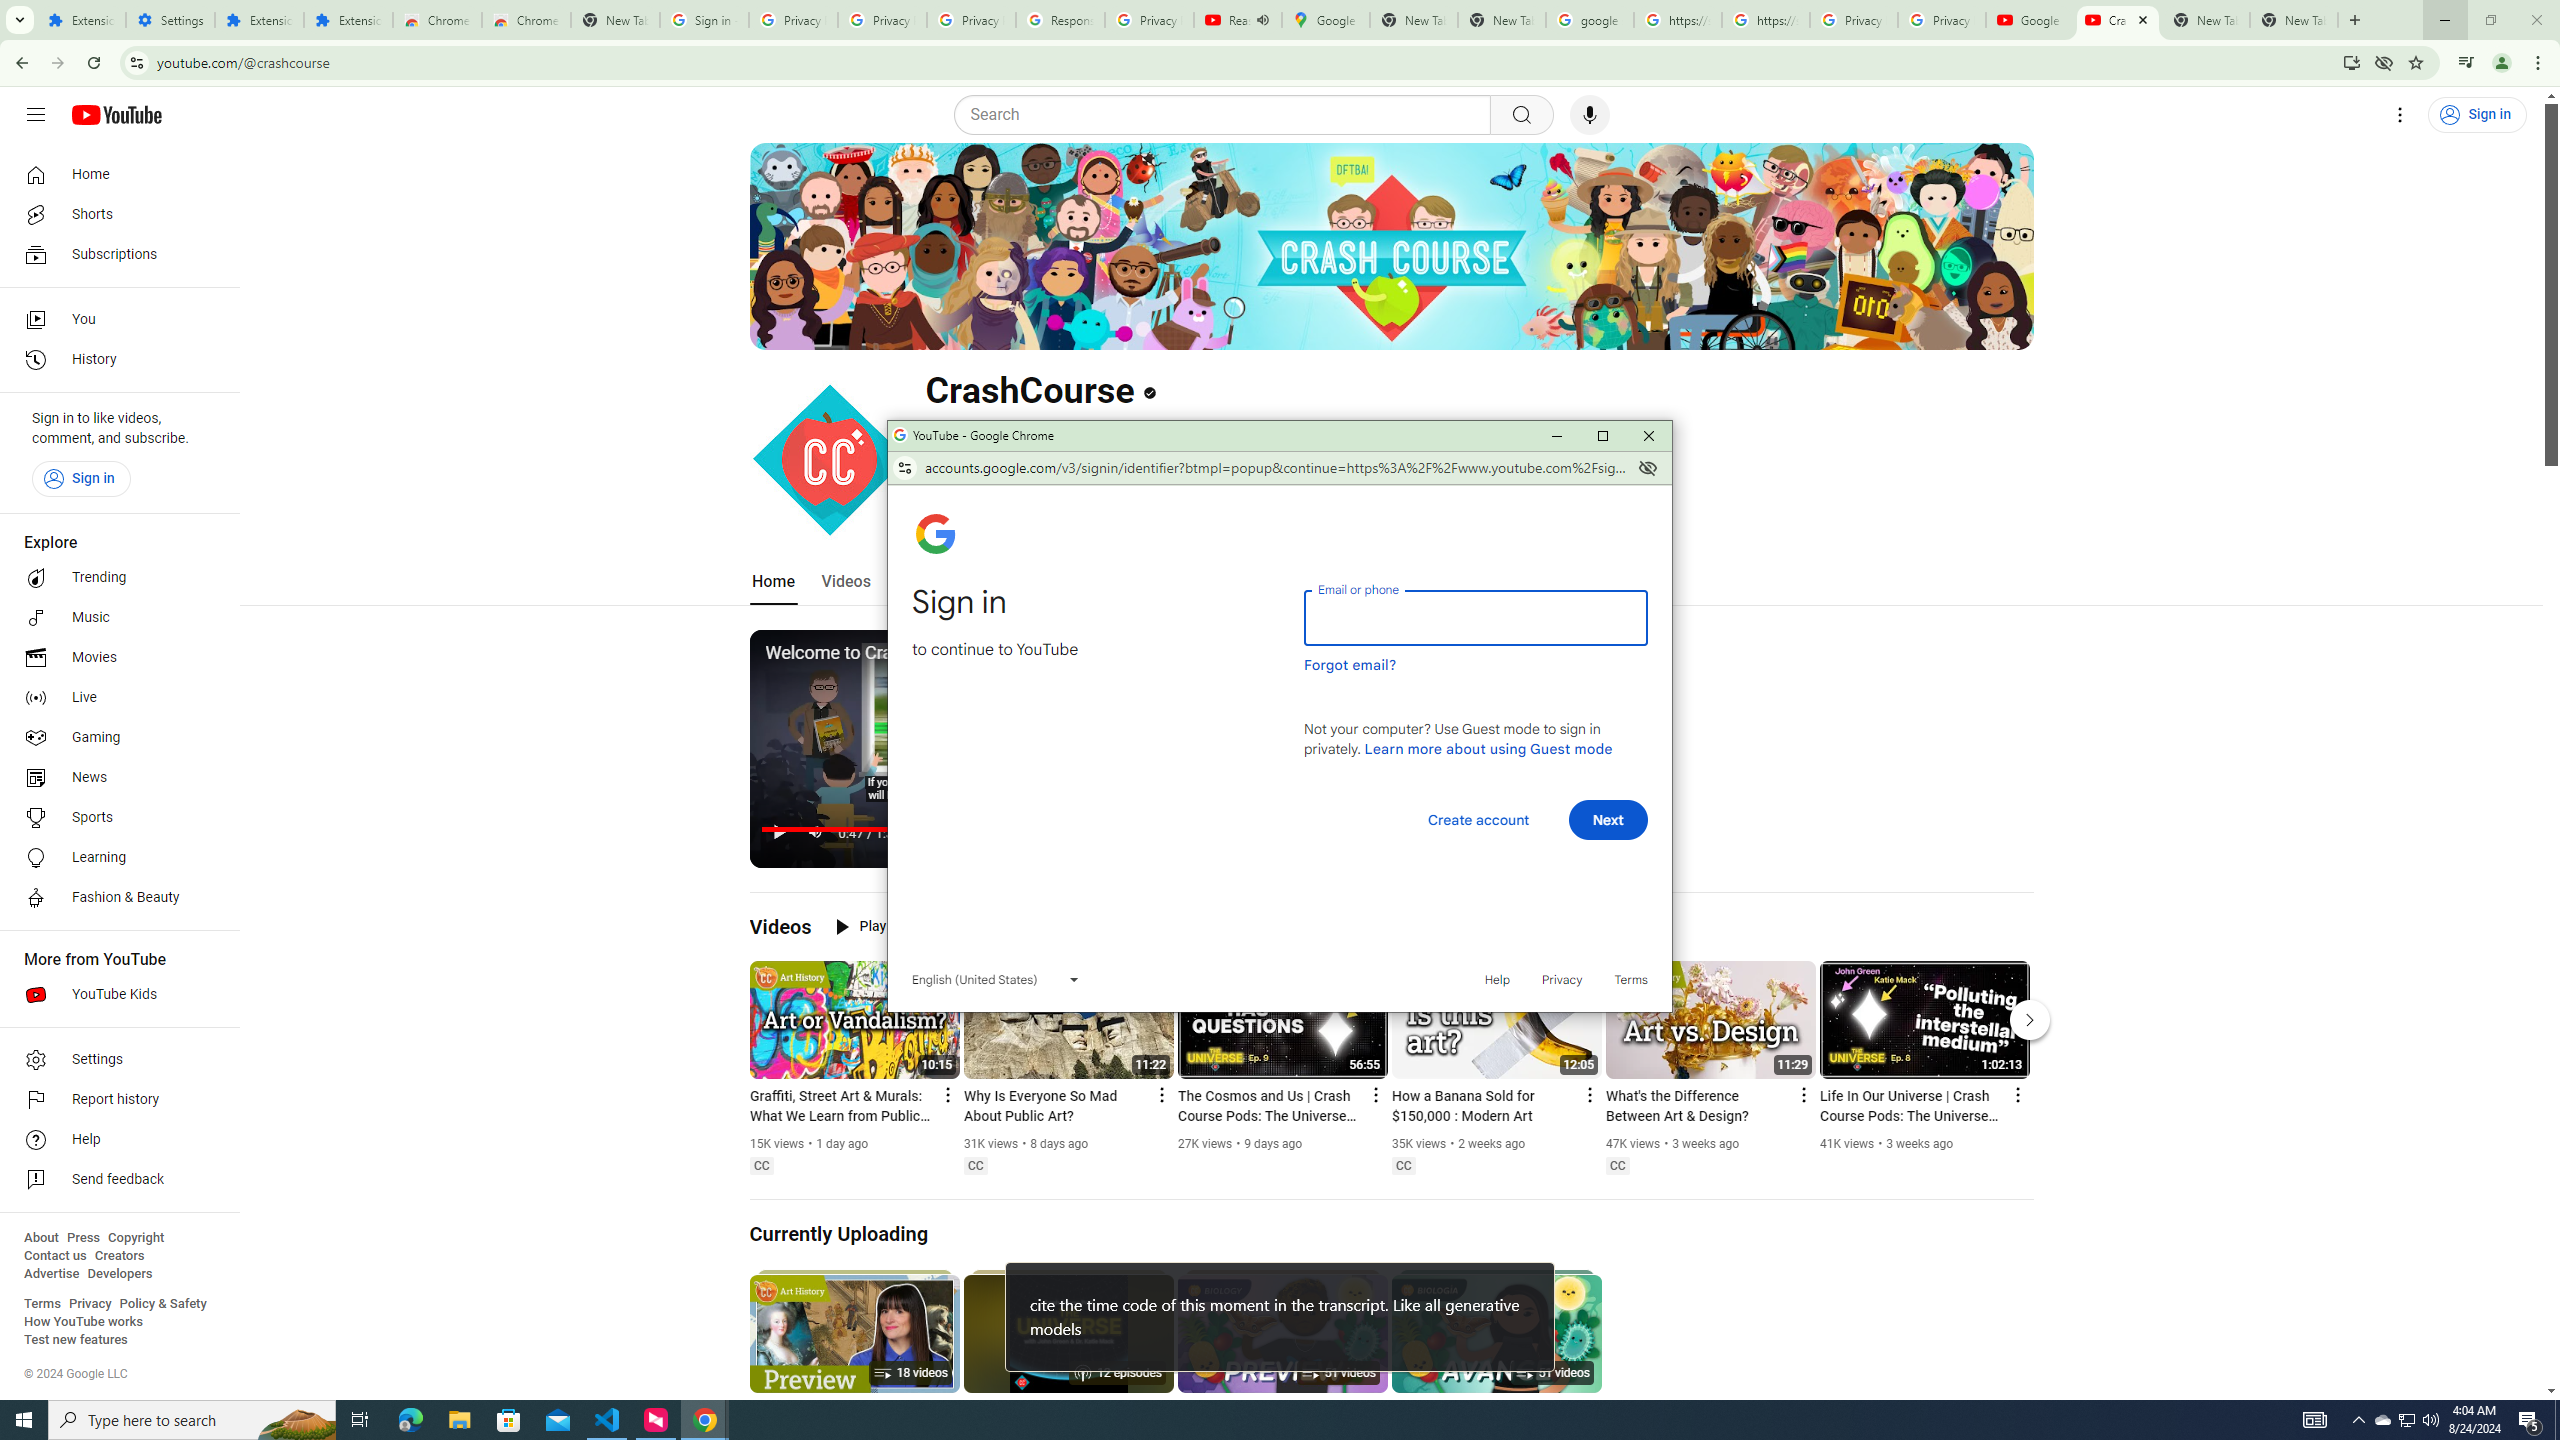 This screenshot has height=1440, width=2560. Describe the element at coordinates (55, 1256) in the screenshot. I see `Contact us` at that location.